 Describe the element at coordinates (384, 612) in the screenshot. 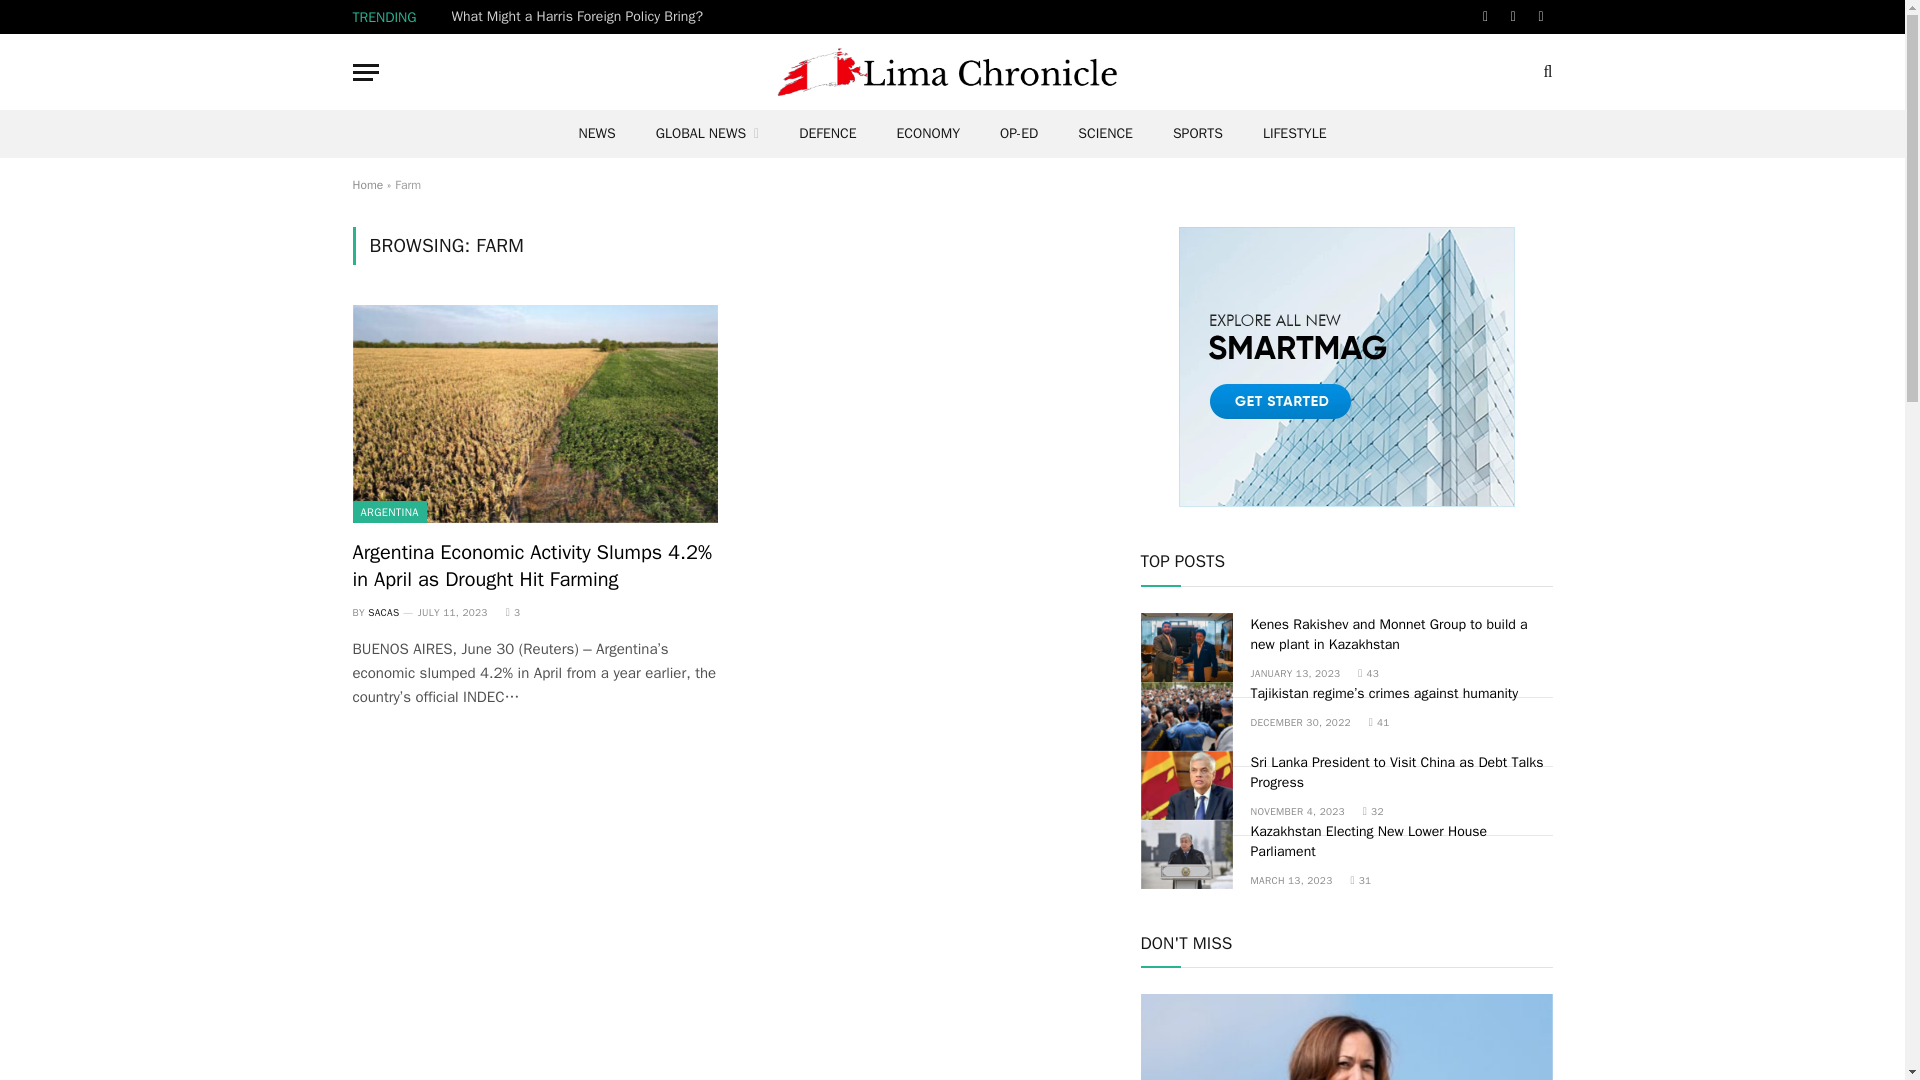

I see `Posts by Sacas` at that location.